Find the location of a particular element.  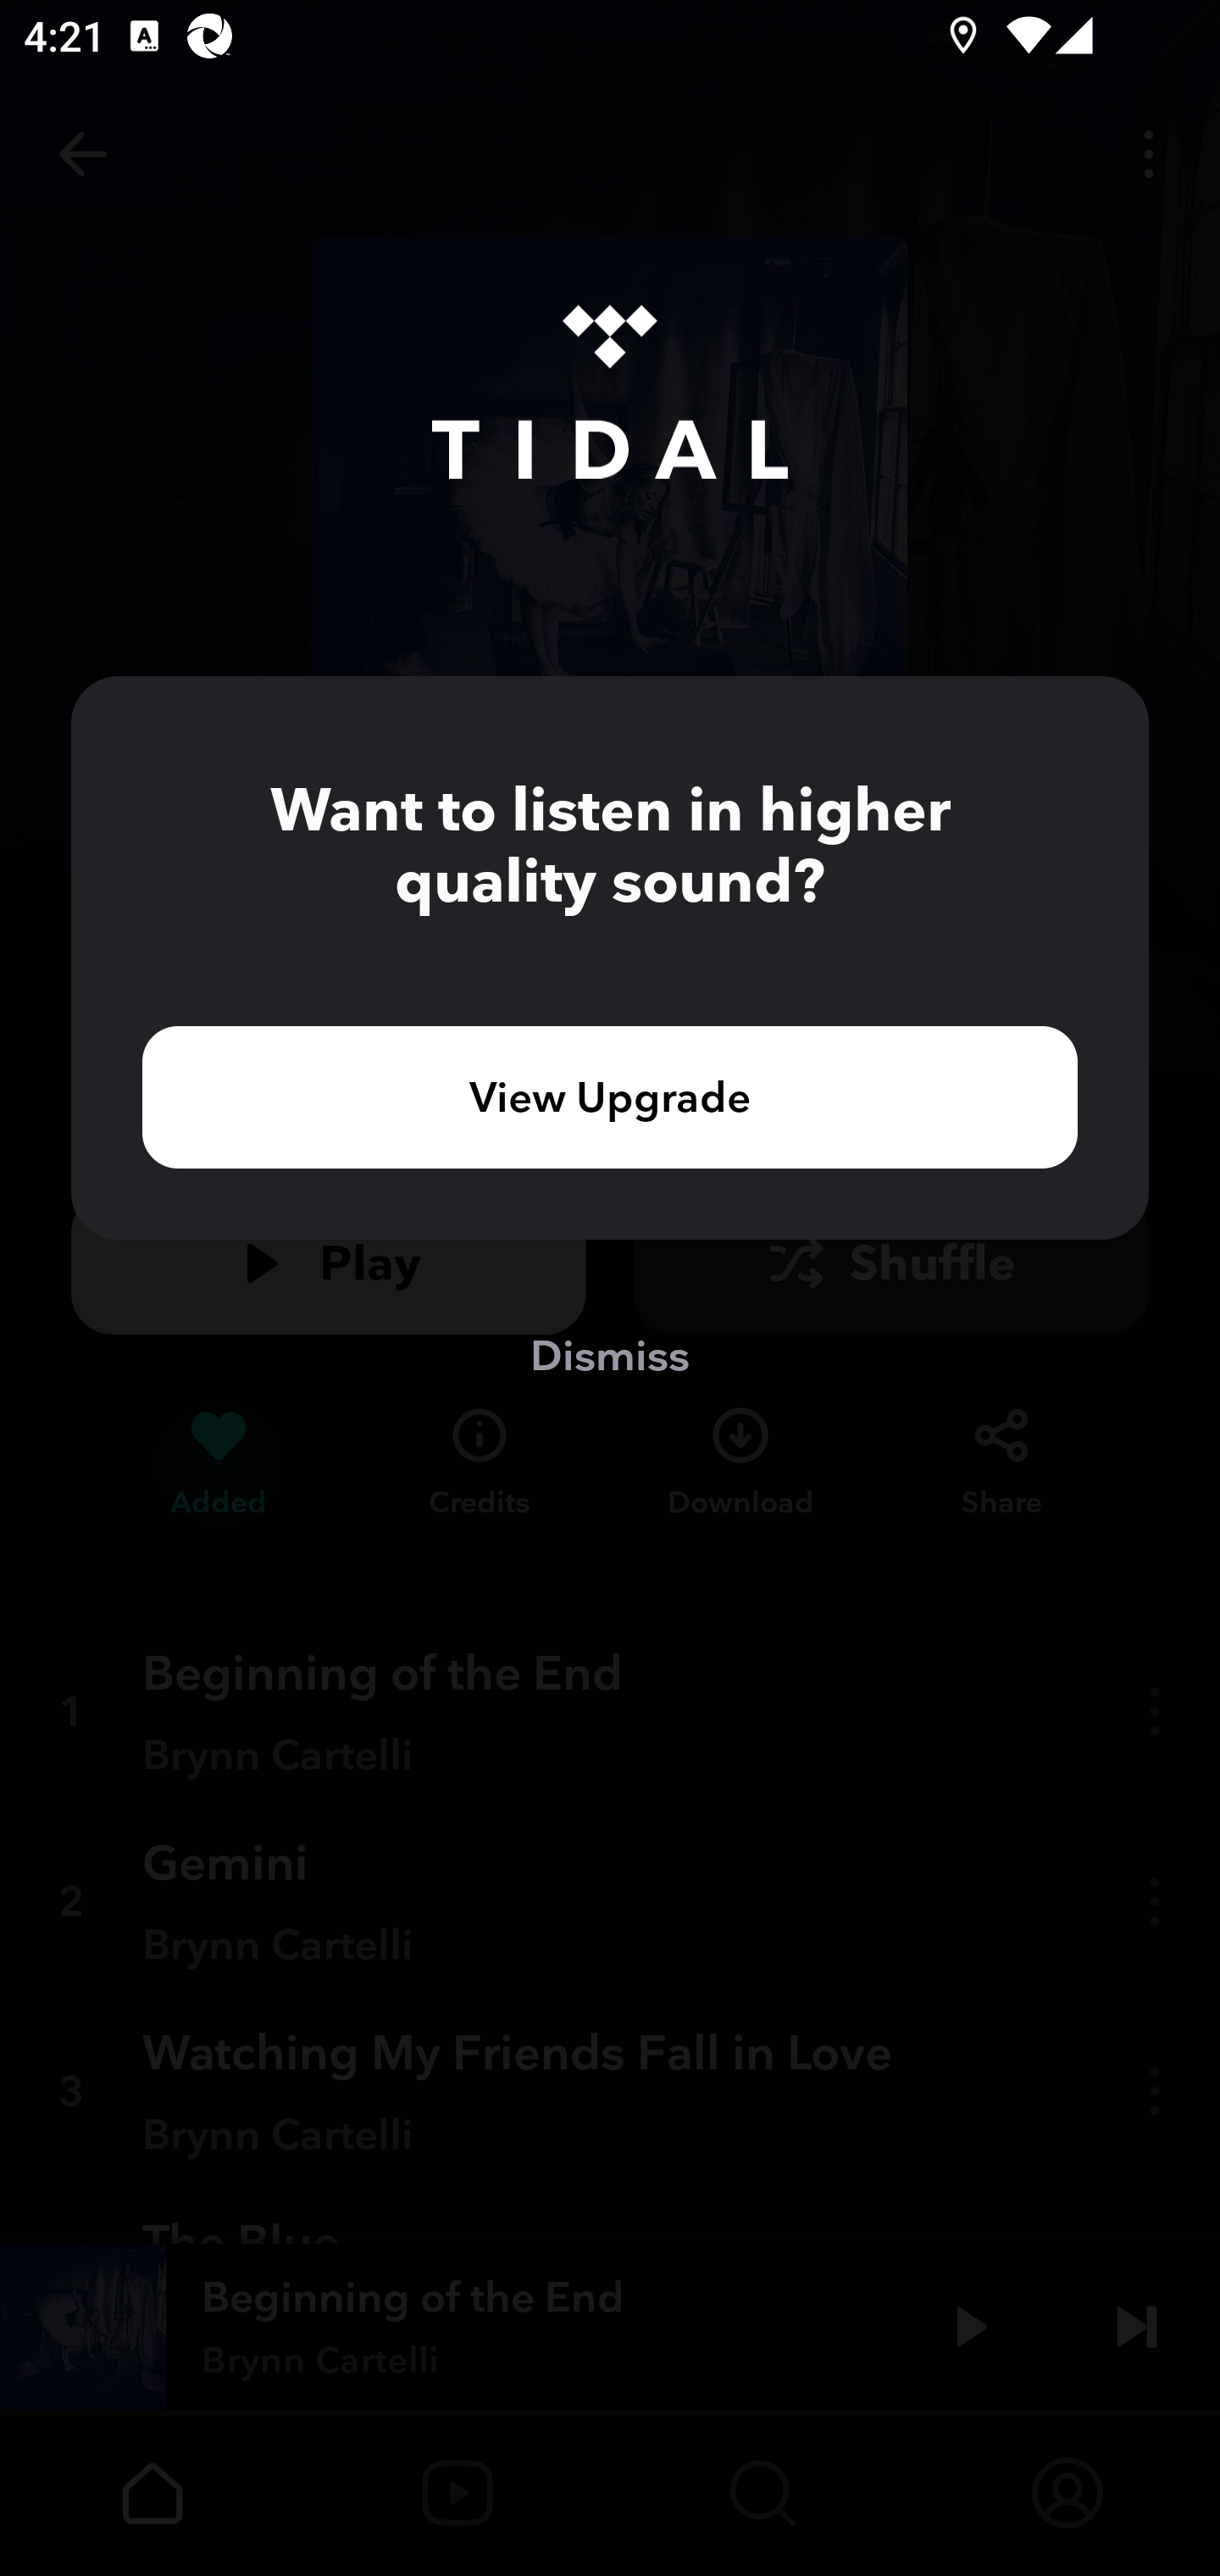

Dismiss is located at coordinates (610, 1354).